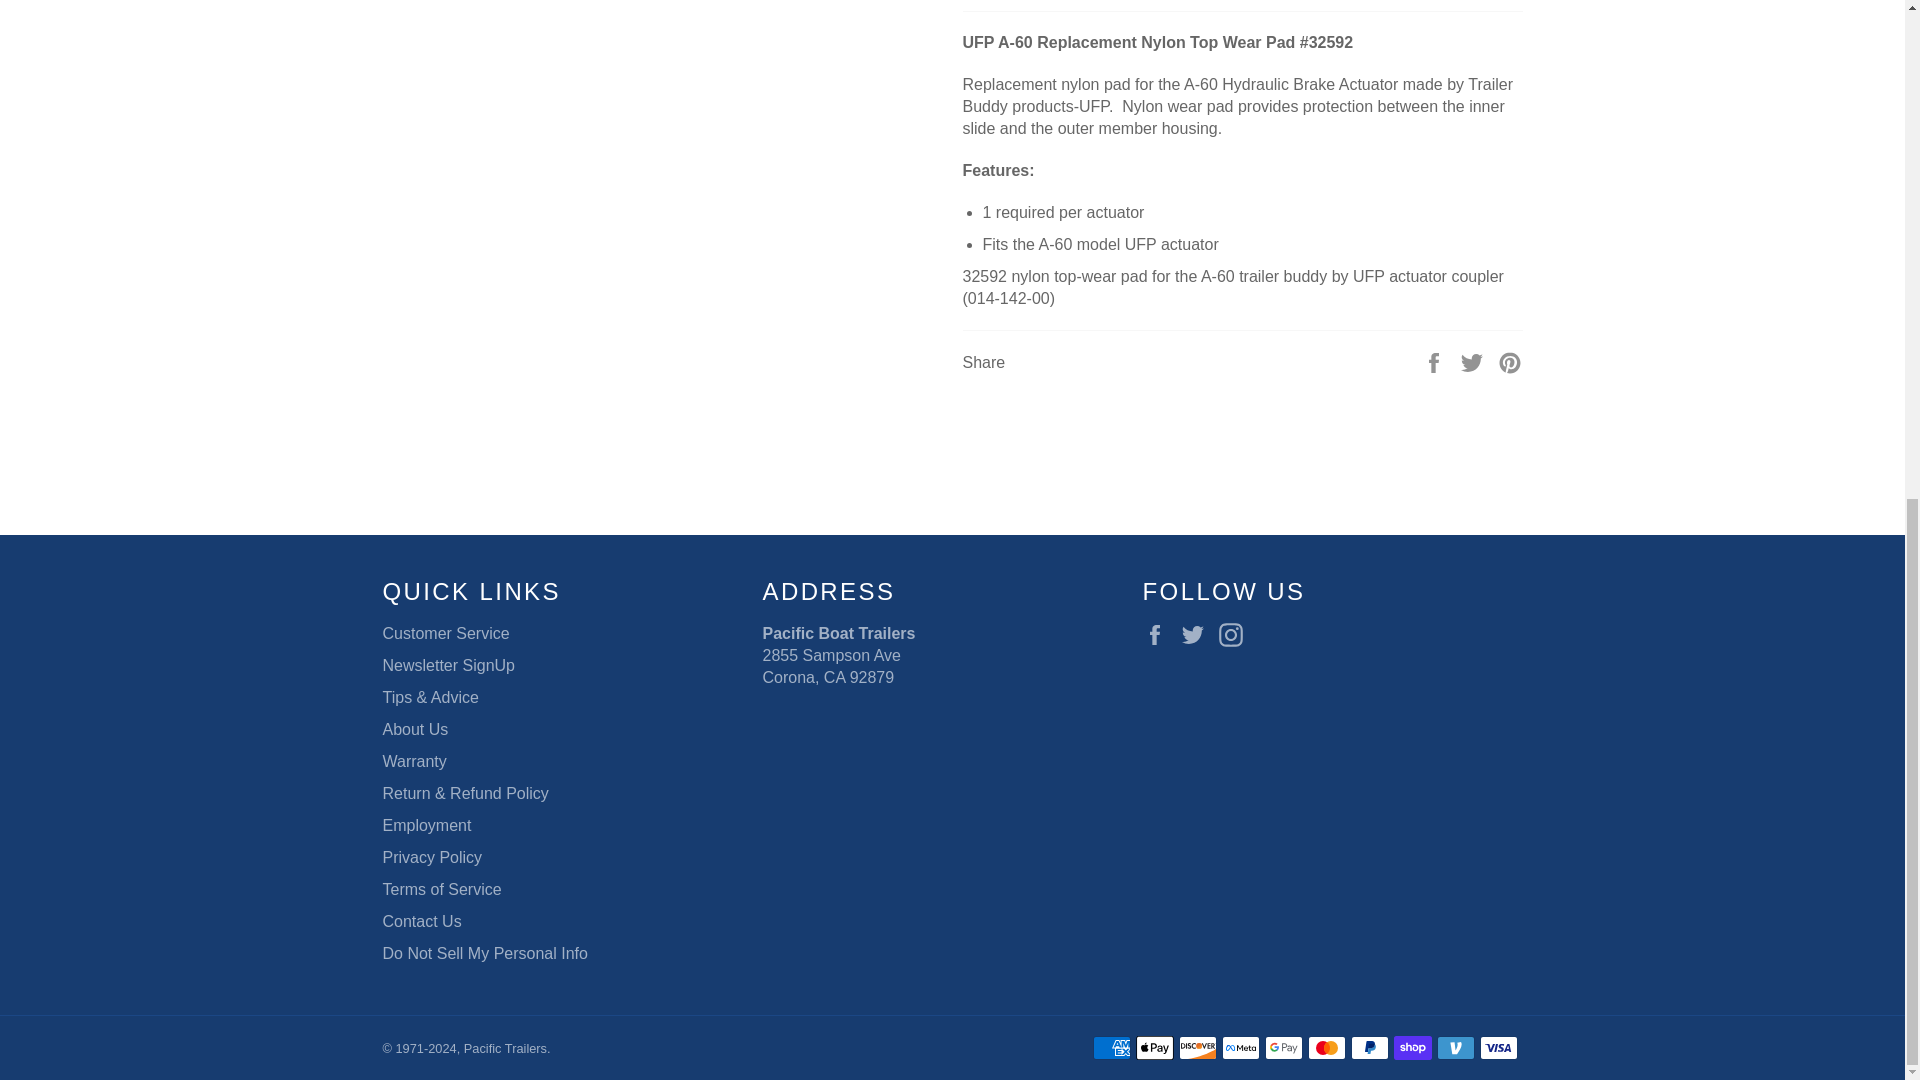 The width and height of the screenshot is (1920, 1080). I want to click on Tweet on Twitter, so click(1474, 362).